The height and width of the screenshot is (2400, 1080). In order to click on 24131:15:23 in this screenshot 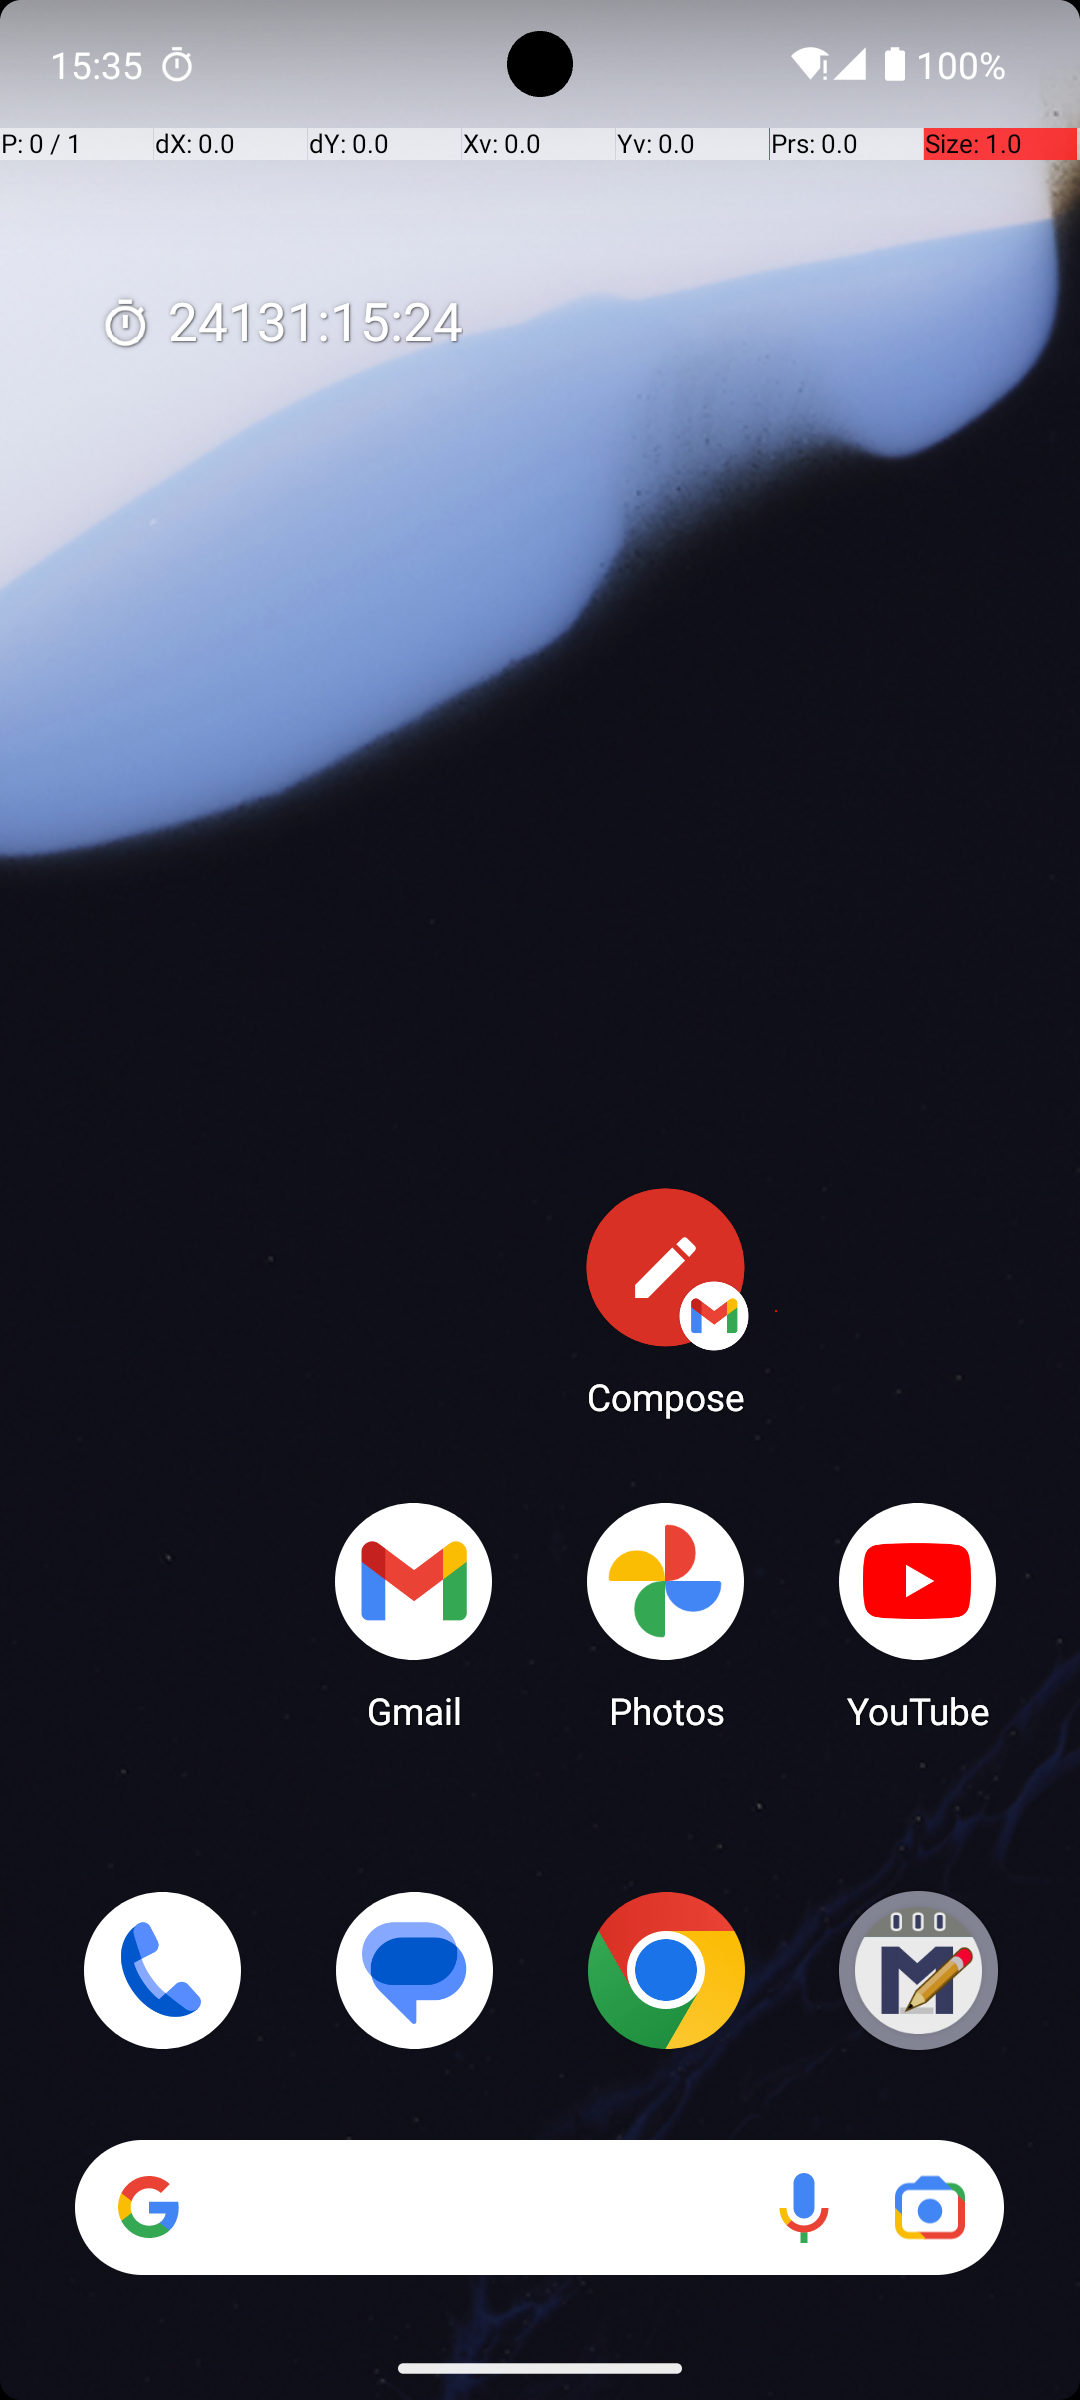, I will do `click(281, 324)`.